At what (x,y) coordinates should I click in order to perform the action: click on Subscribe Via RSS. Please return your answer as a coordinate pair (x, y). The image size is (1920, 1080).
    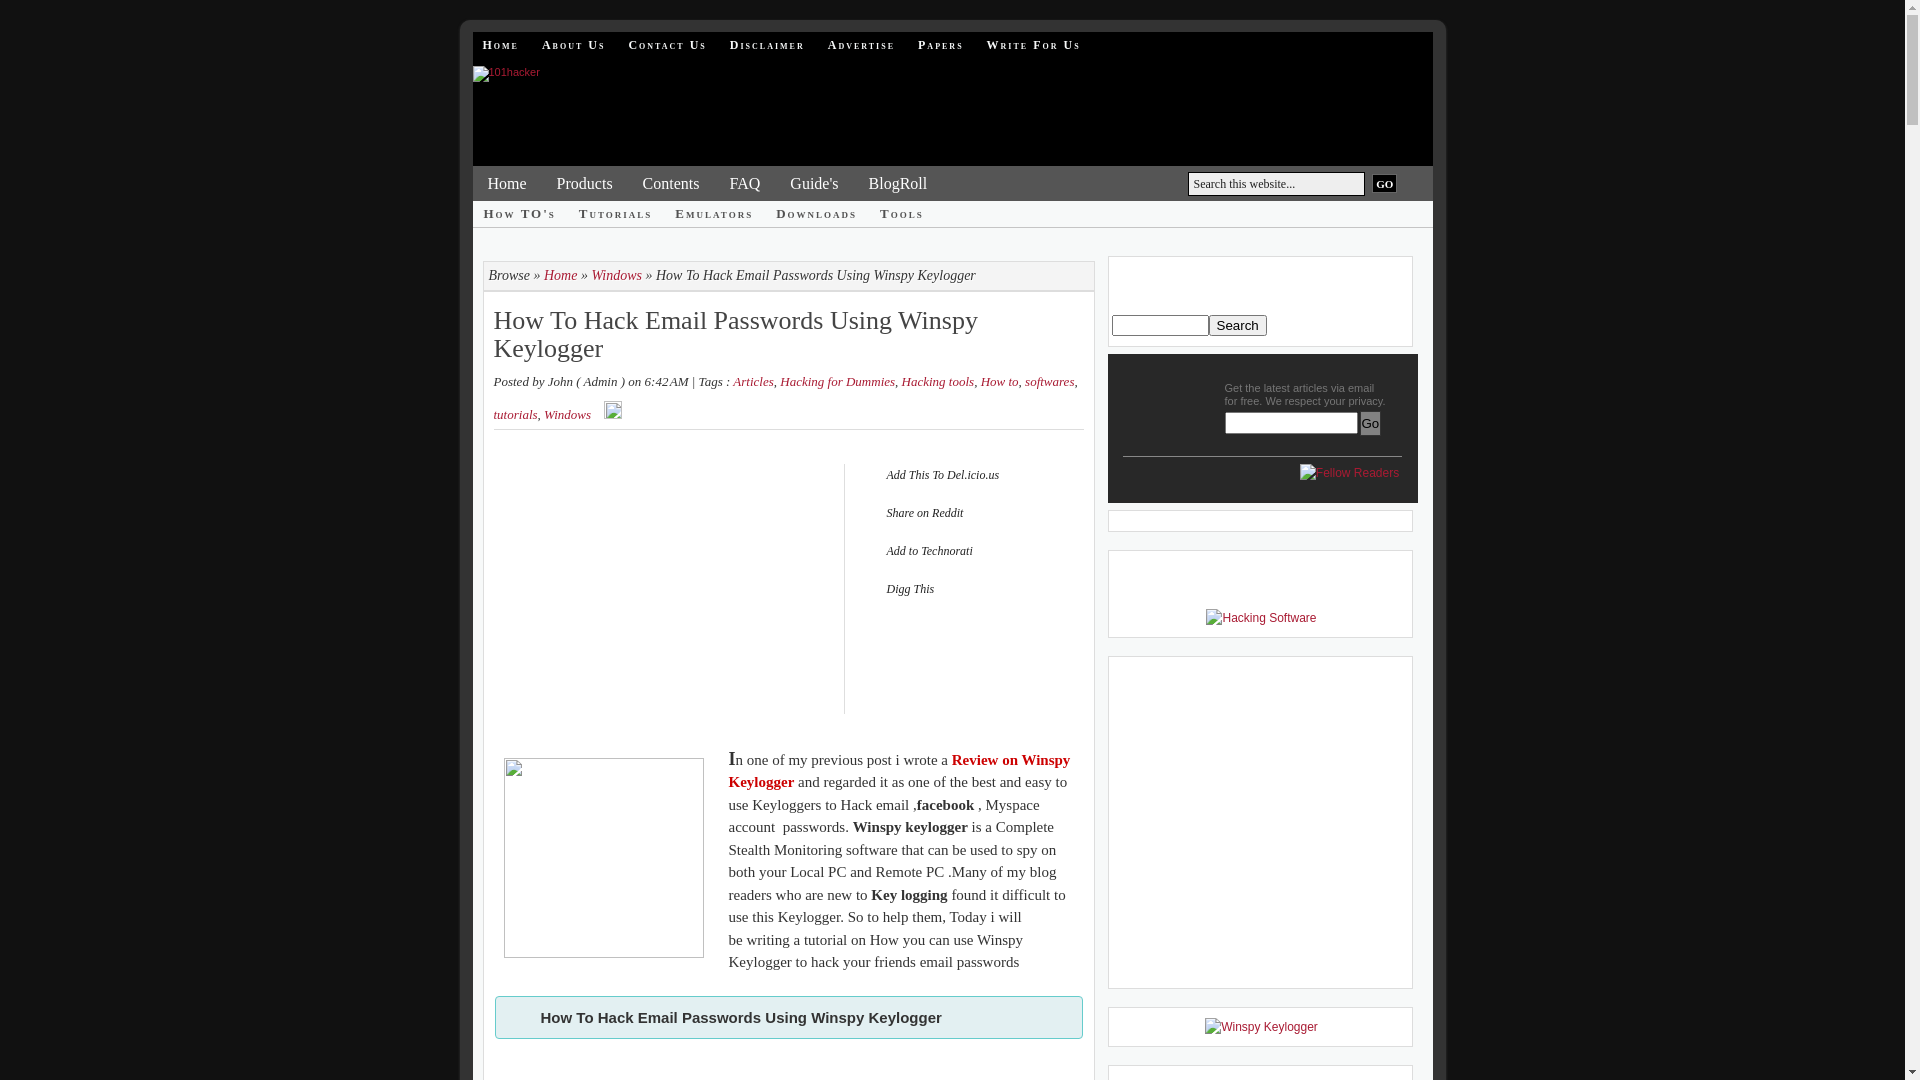
    Looking at the image, I should click on (1243, 481).